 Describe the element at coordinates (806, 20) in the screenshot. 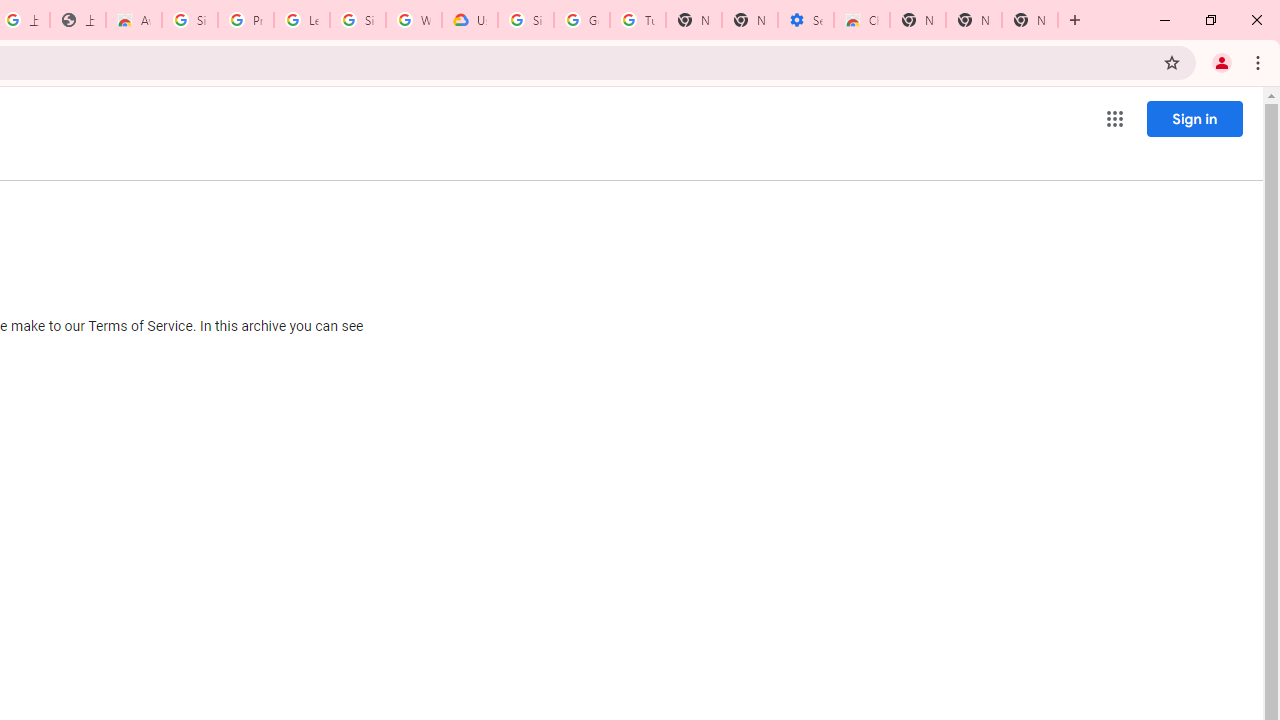

I see `Settings - Accessibility` at that location.